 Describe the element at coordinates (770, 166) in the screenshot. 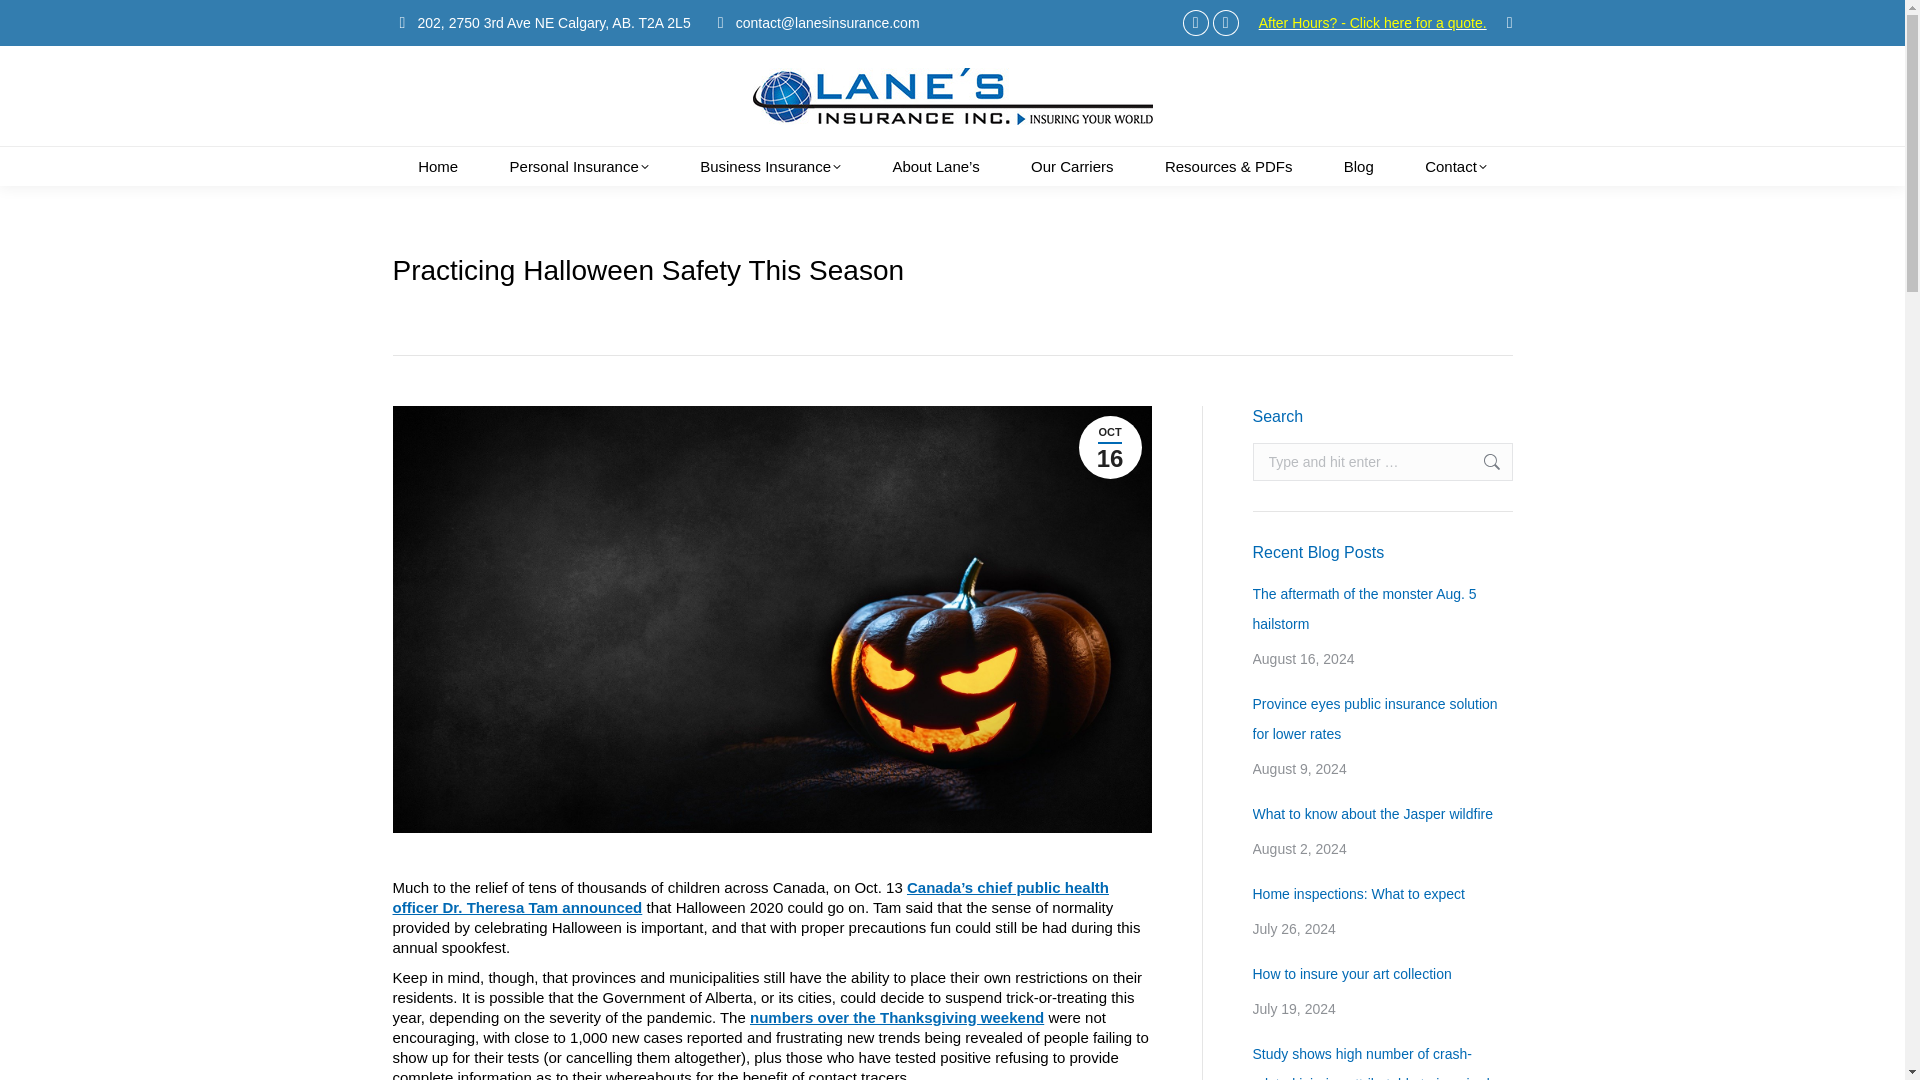

I see `Business Insurance` at that location.